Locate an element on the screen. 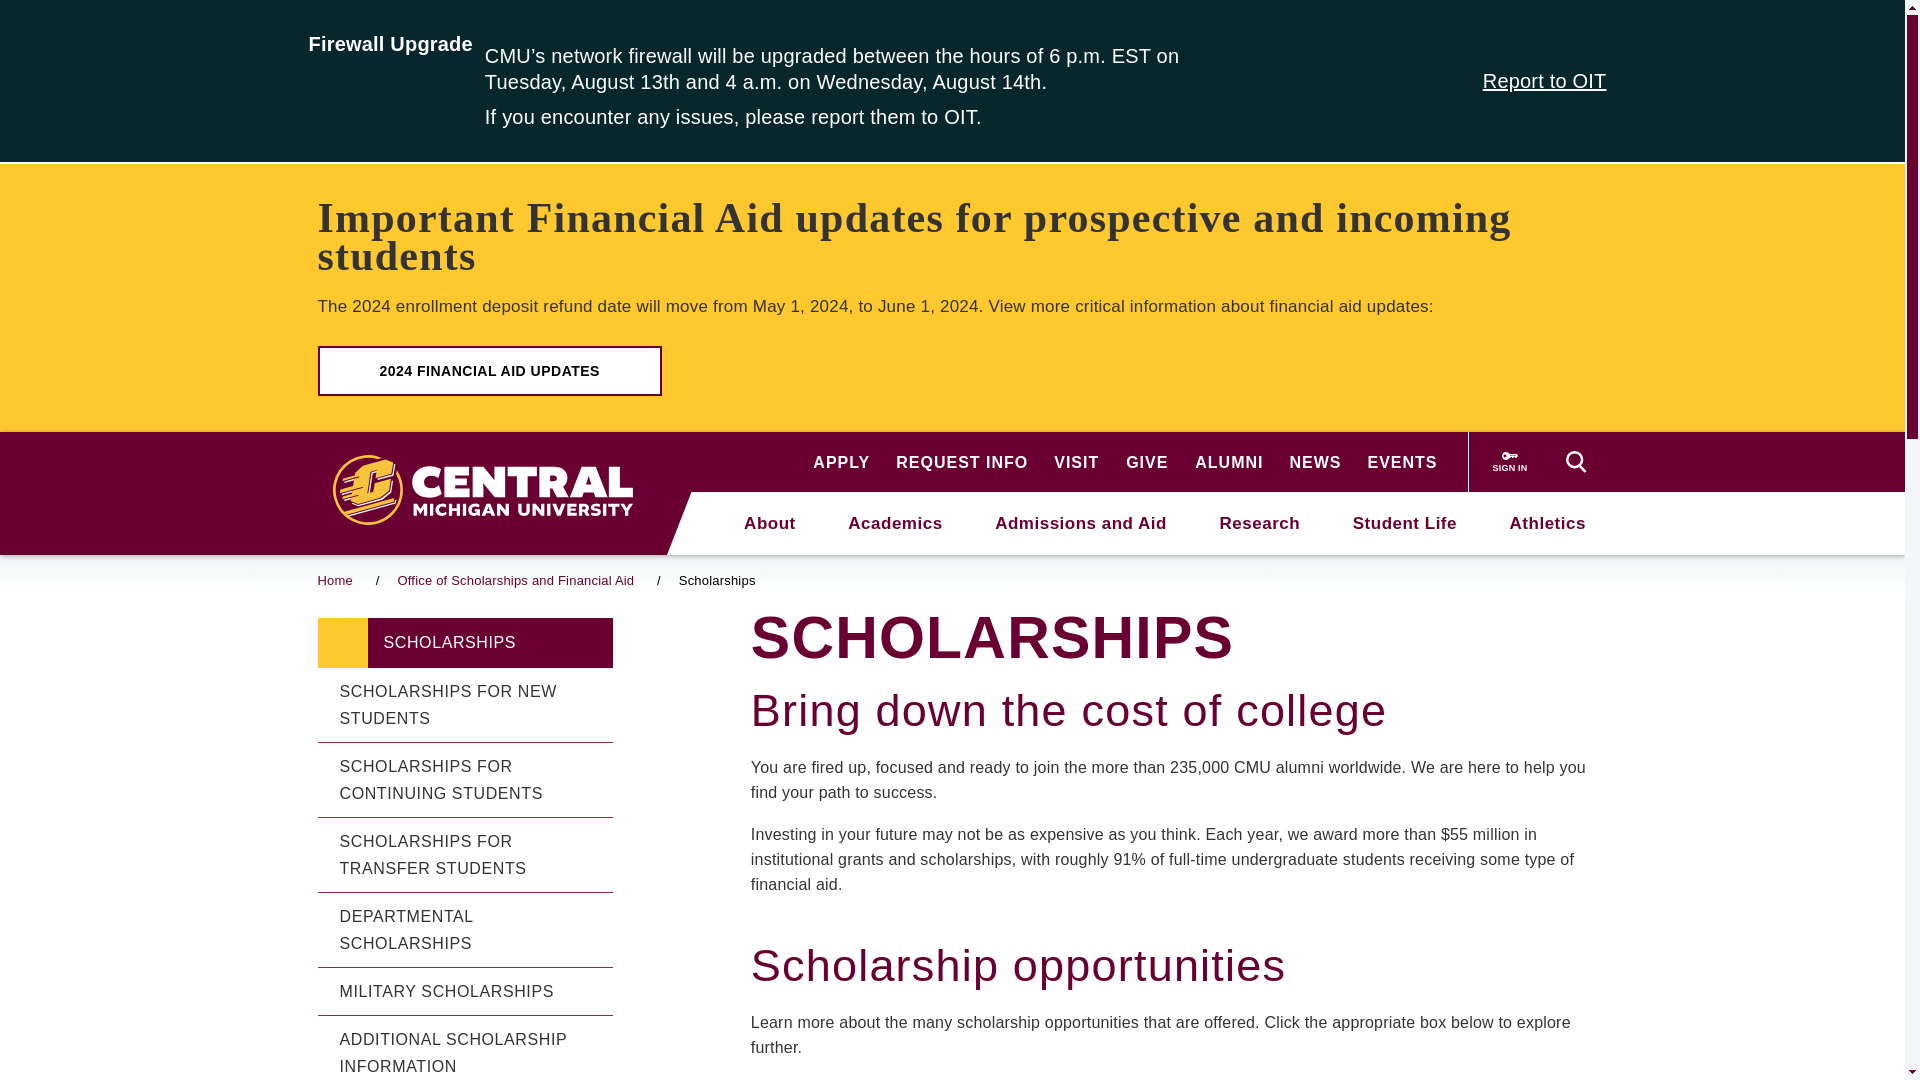 This screenshot has width=1920, height=1080. Admissions and Aid is located at coordinates (1080, 522).